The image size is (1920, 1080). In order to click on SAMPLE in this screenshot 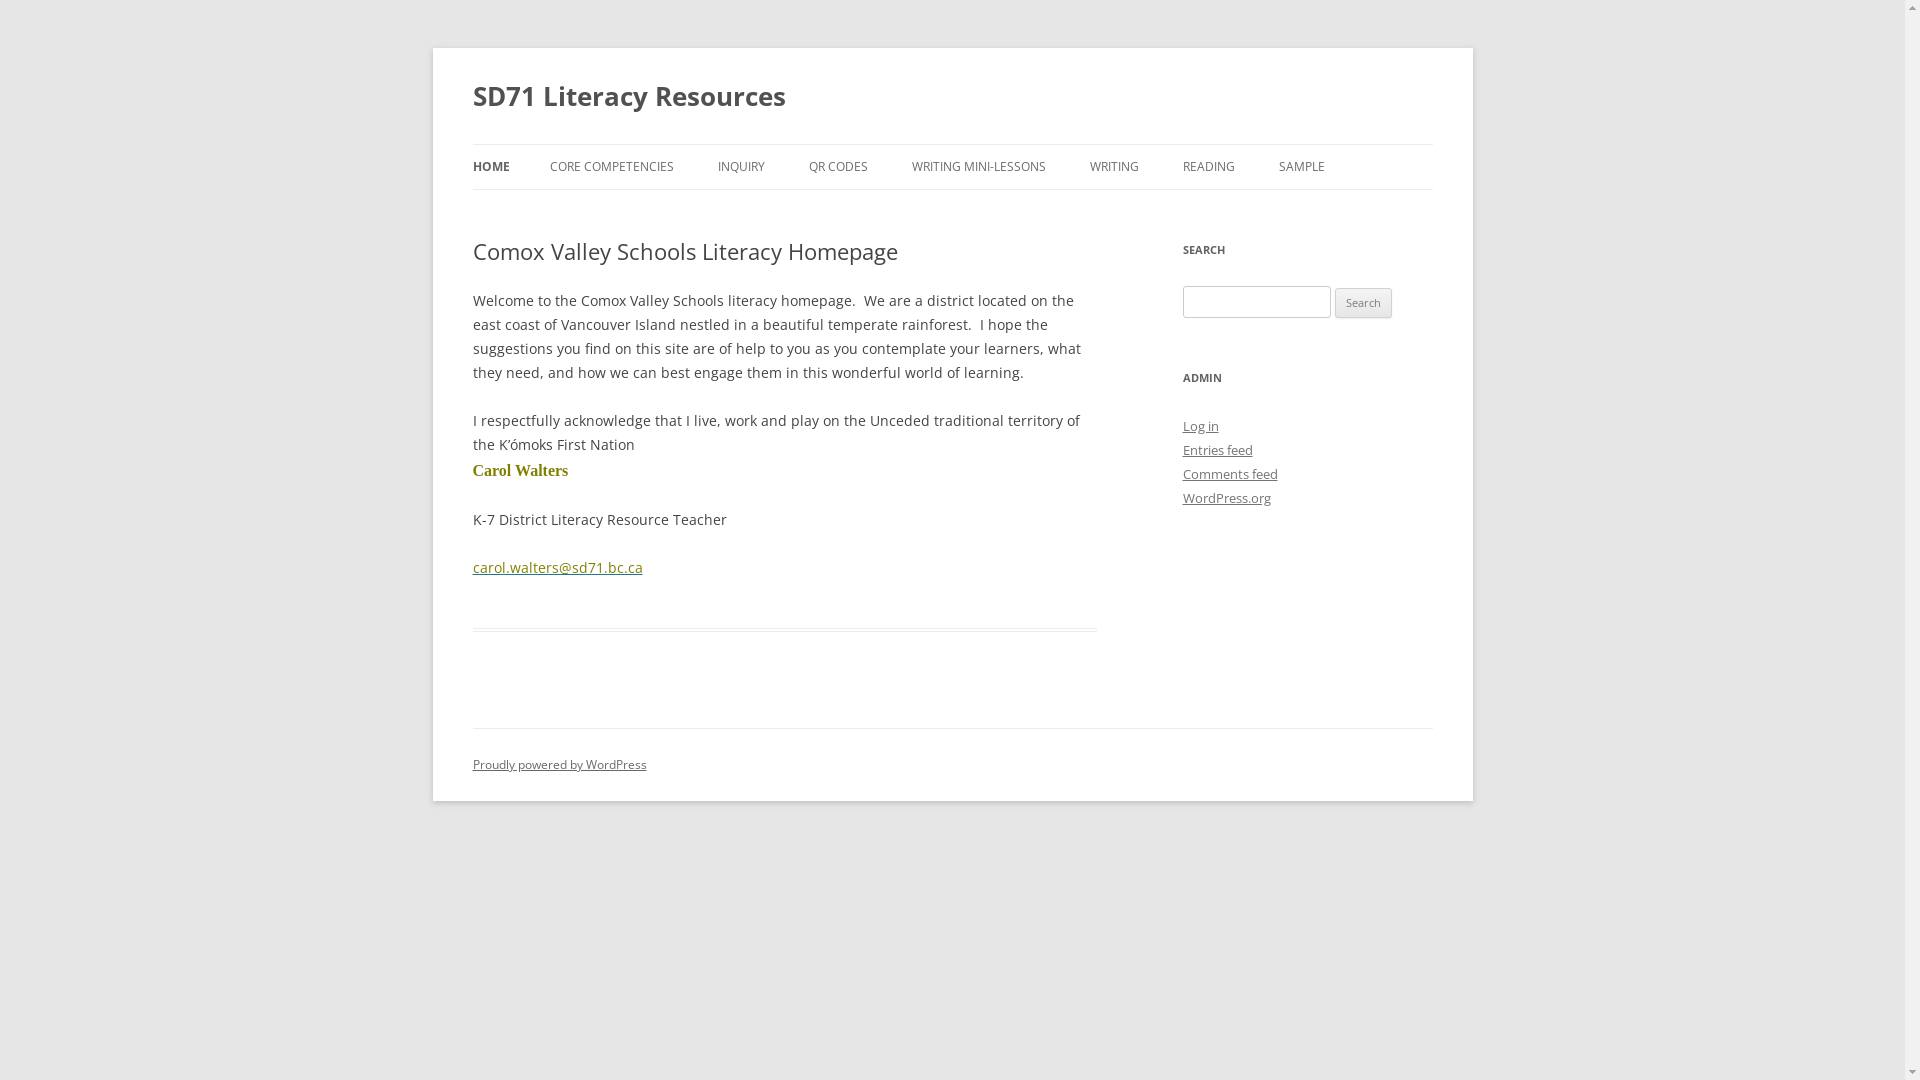, I will do `click(1301, 167)`.